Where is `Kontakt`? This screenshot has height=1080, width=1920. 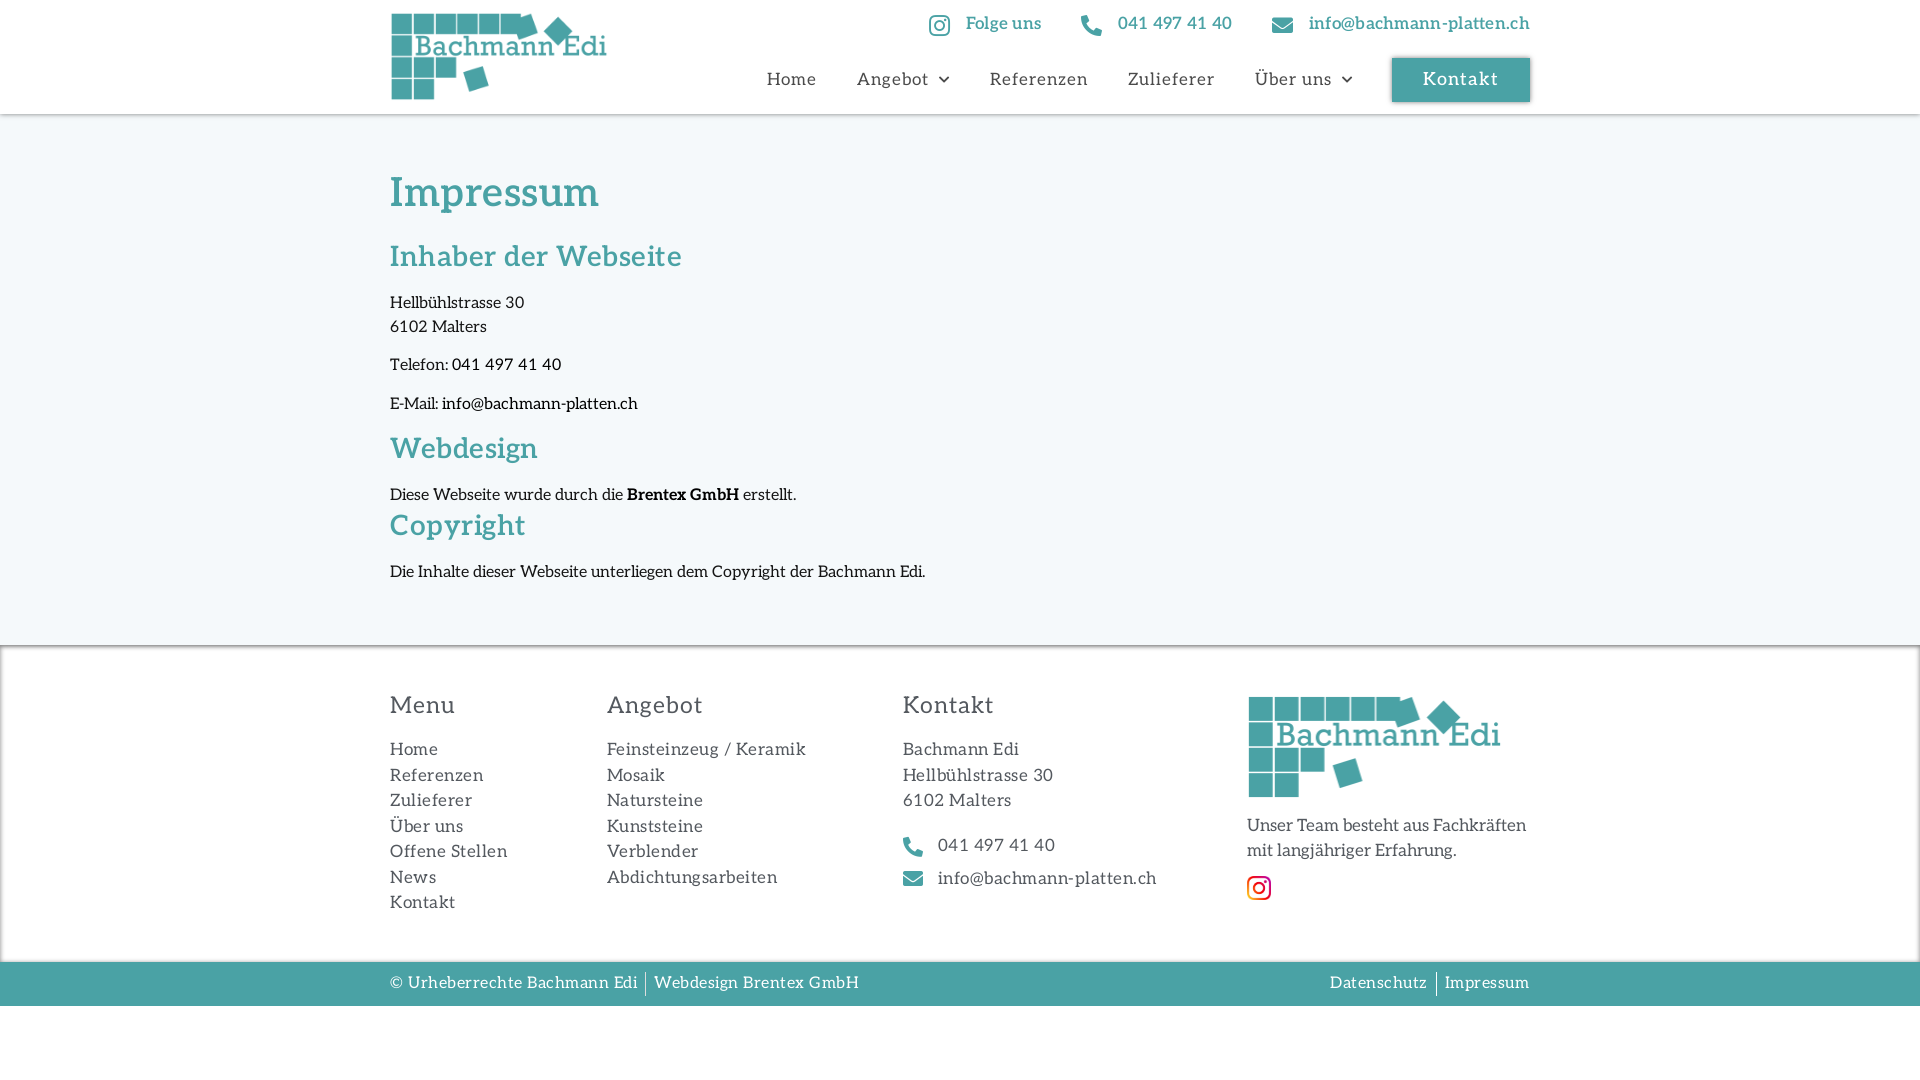 Kontakt is located at coordinates (1461, 80).